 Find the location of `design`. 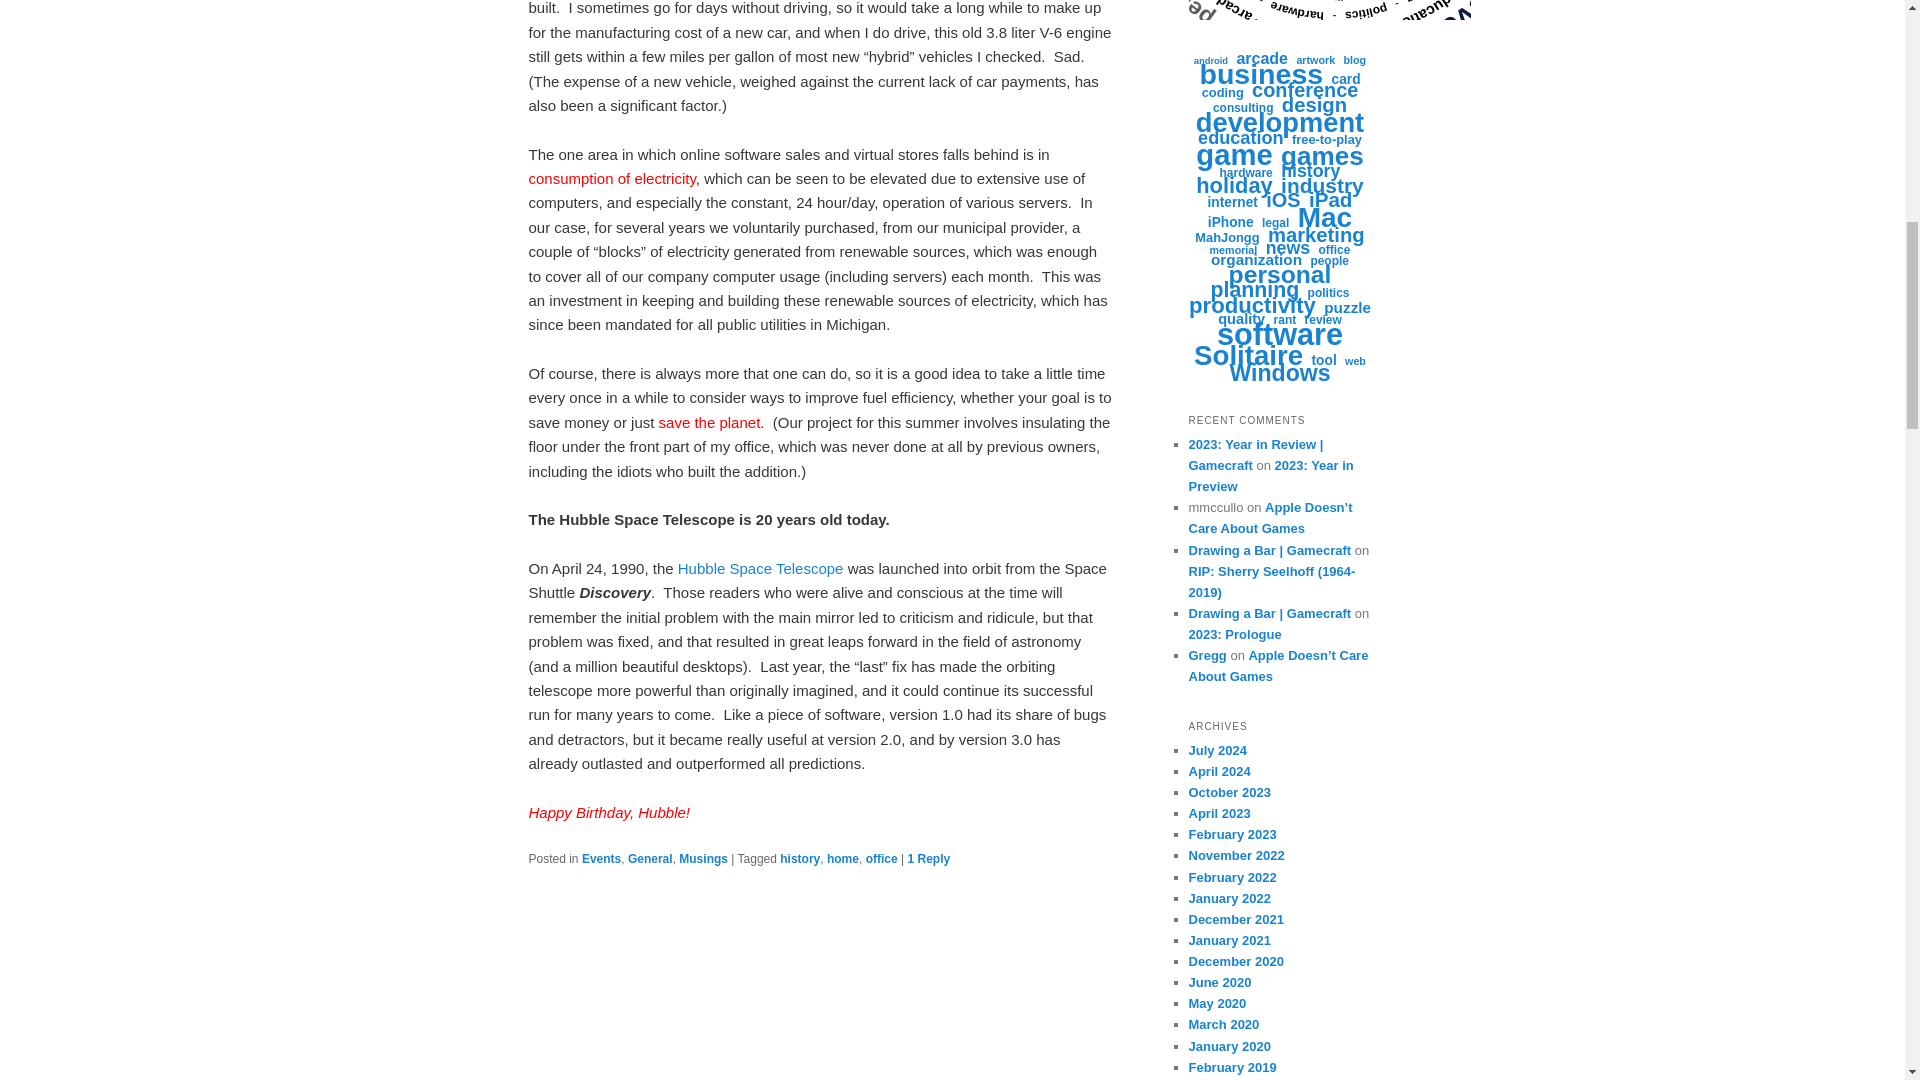

design is located at coordinates (1314, 105).